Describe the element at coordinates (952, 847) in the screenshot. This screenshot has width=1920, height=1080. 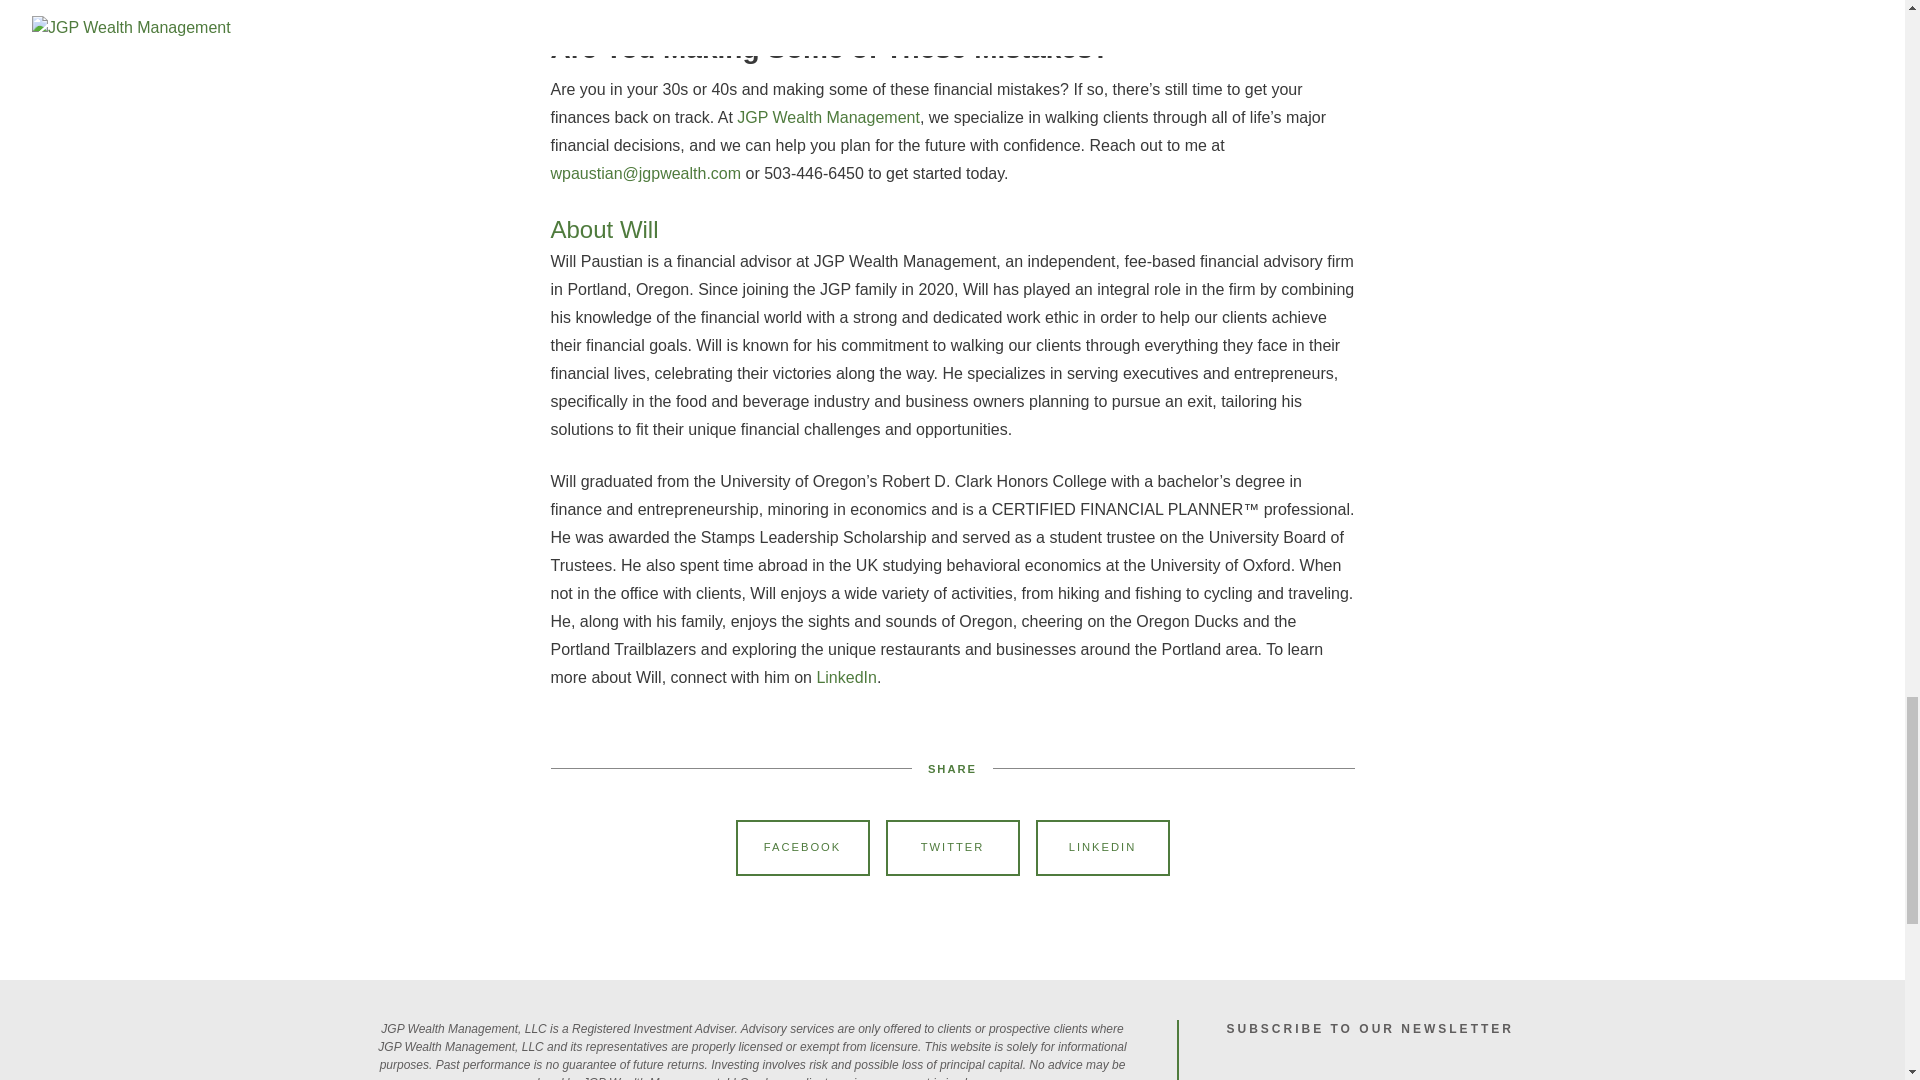
I see `TWITTER` at that location.